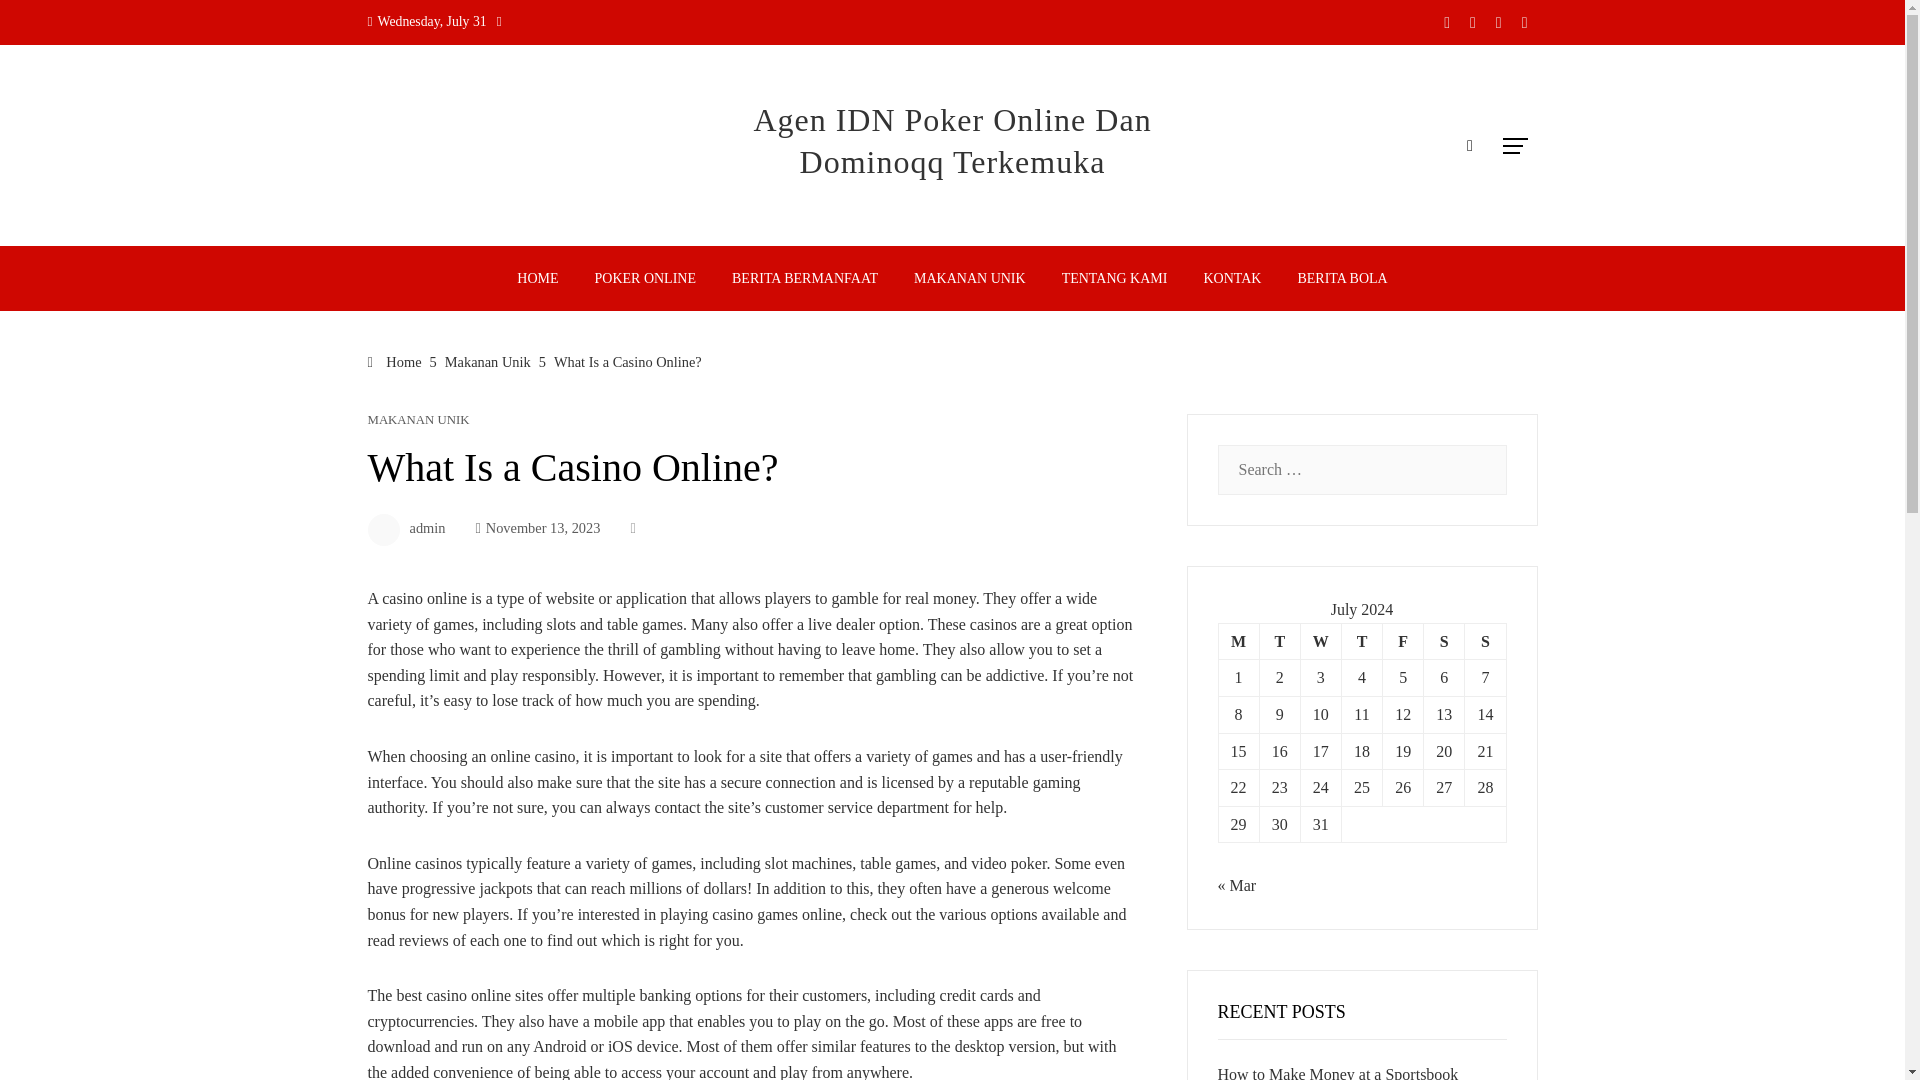 This screenshot has width=1920, height=1080. I want to click on Search, so click(47, 24).